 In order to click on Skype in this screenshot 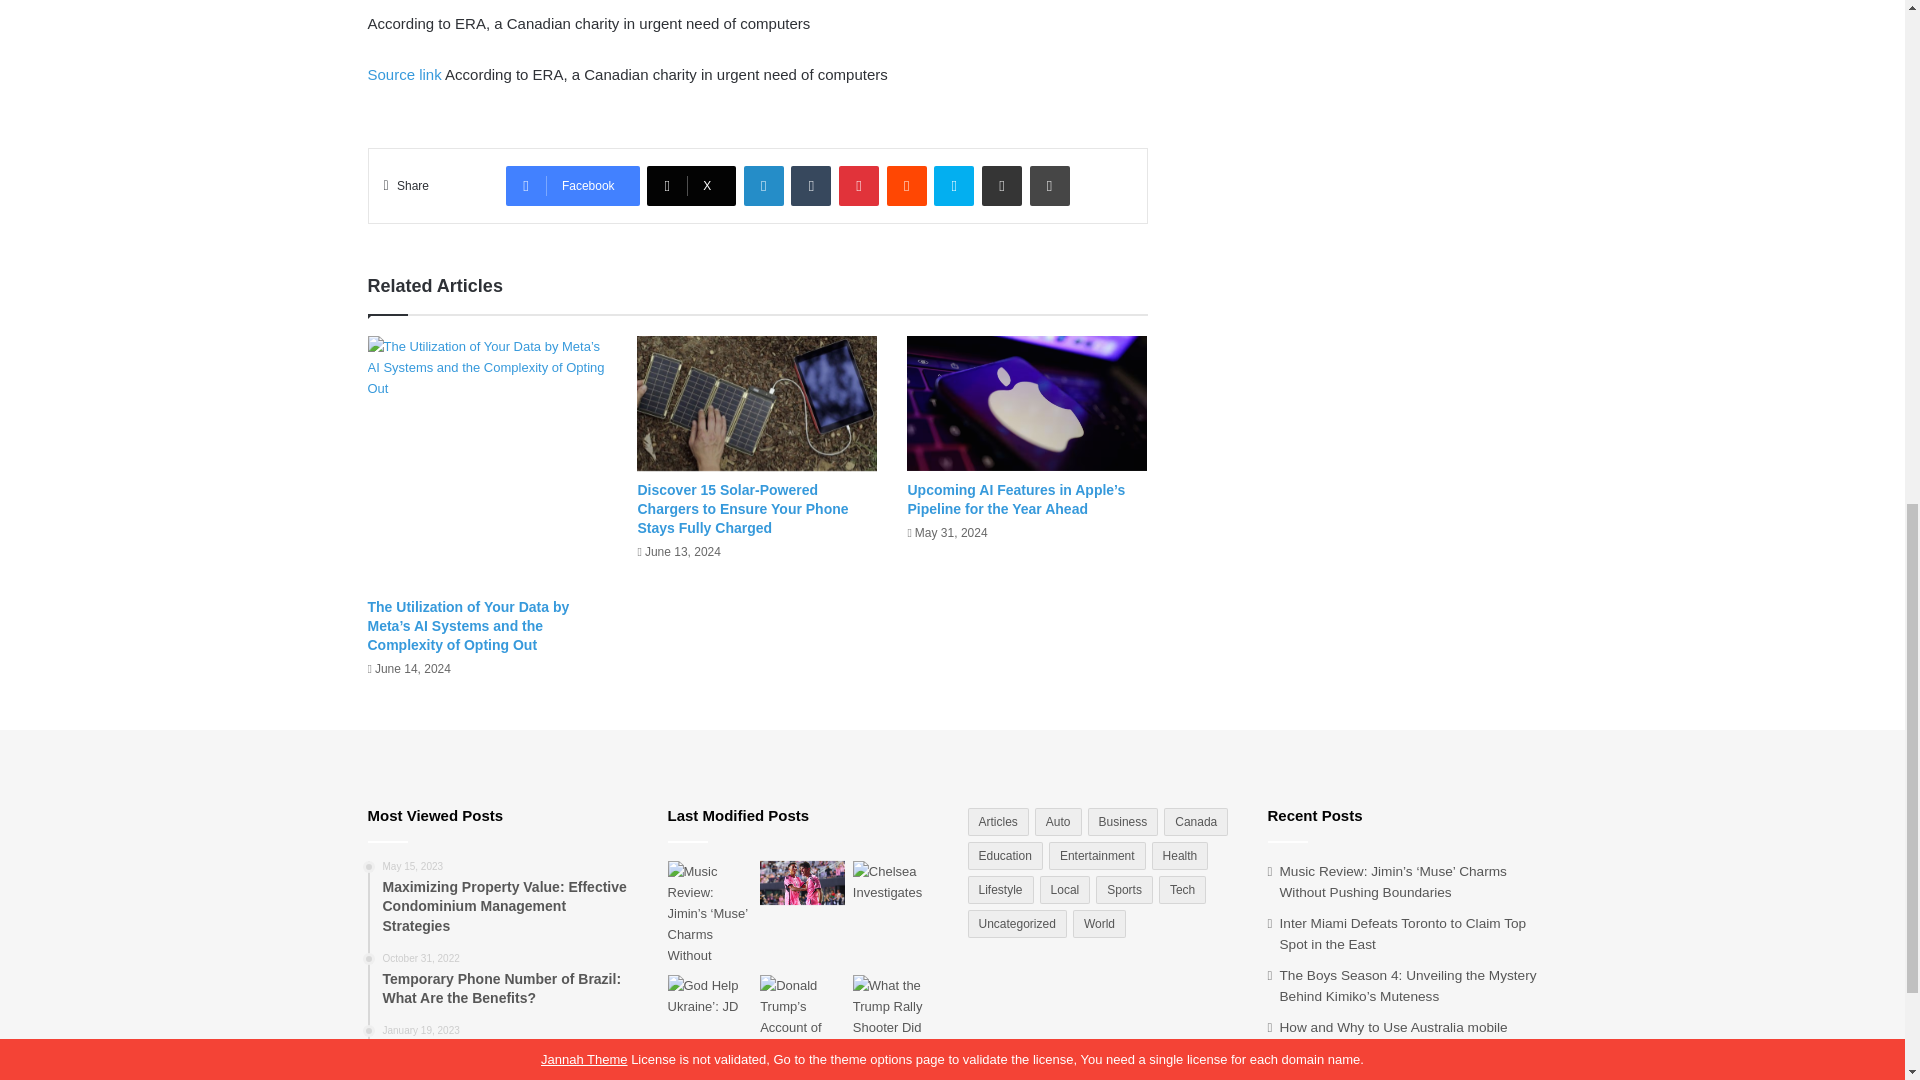, I will do `click(953, 186)`.